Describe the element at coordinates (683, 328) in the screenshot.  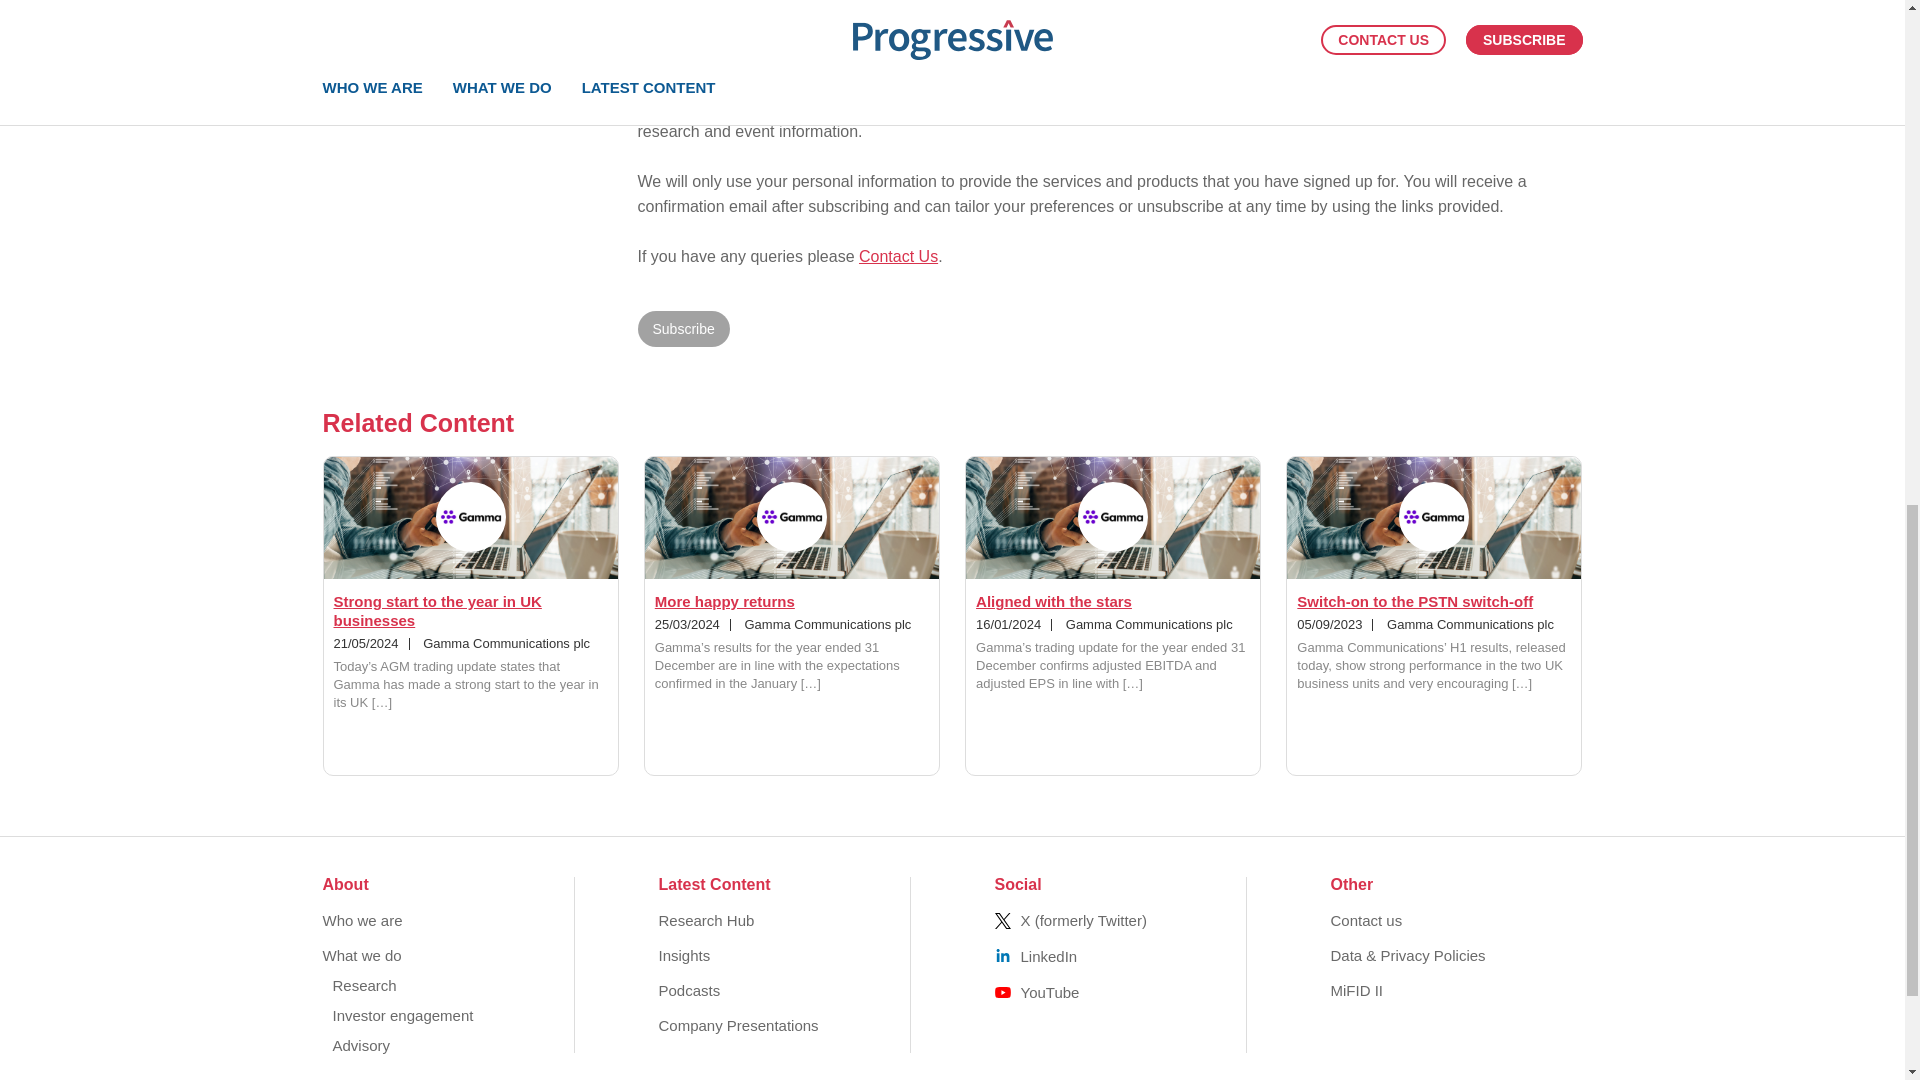
I see `Subscribe` at that location.